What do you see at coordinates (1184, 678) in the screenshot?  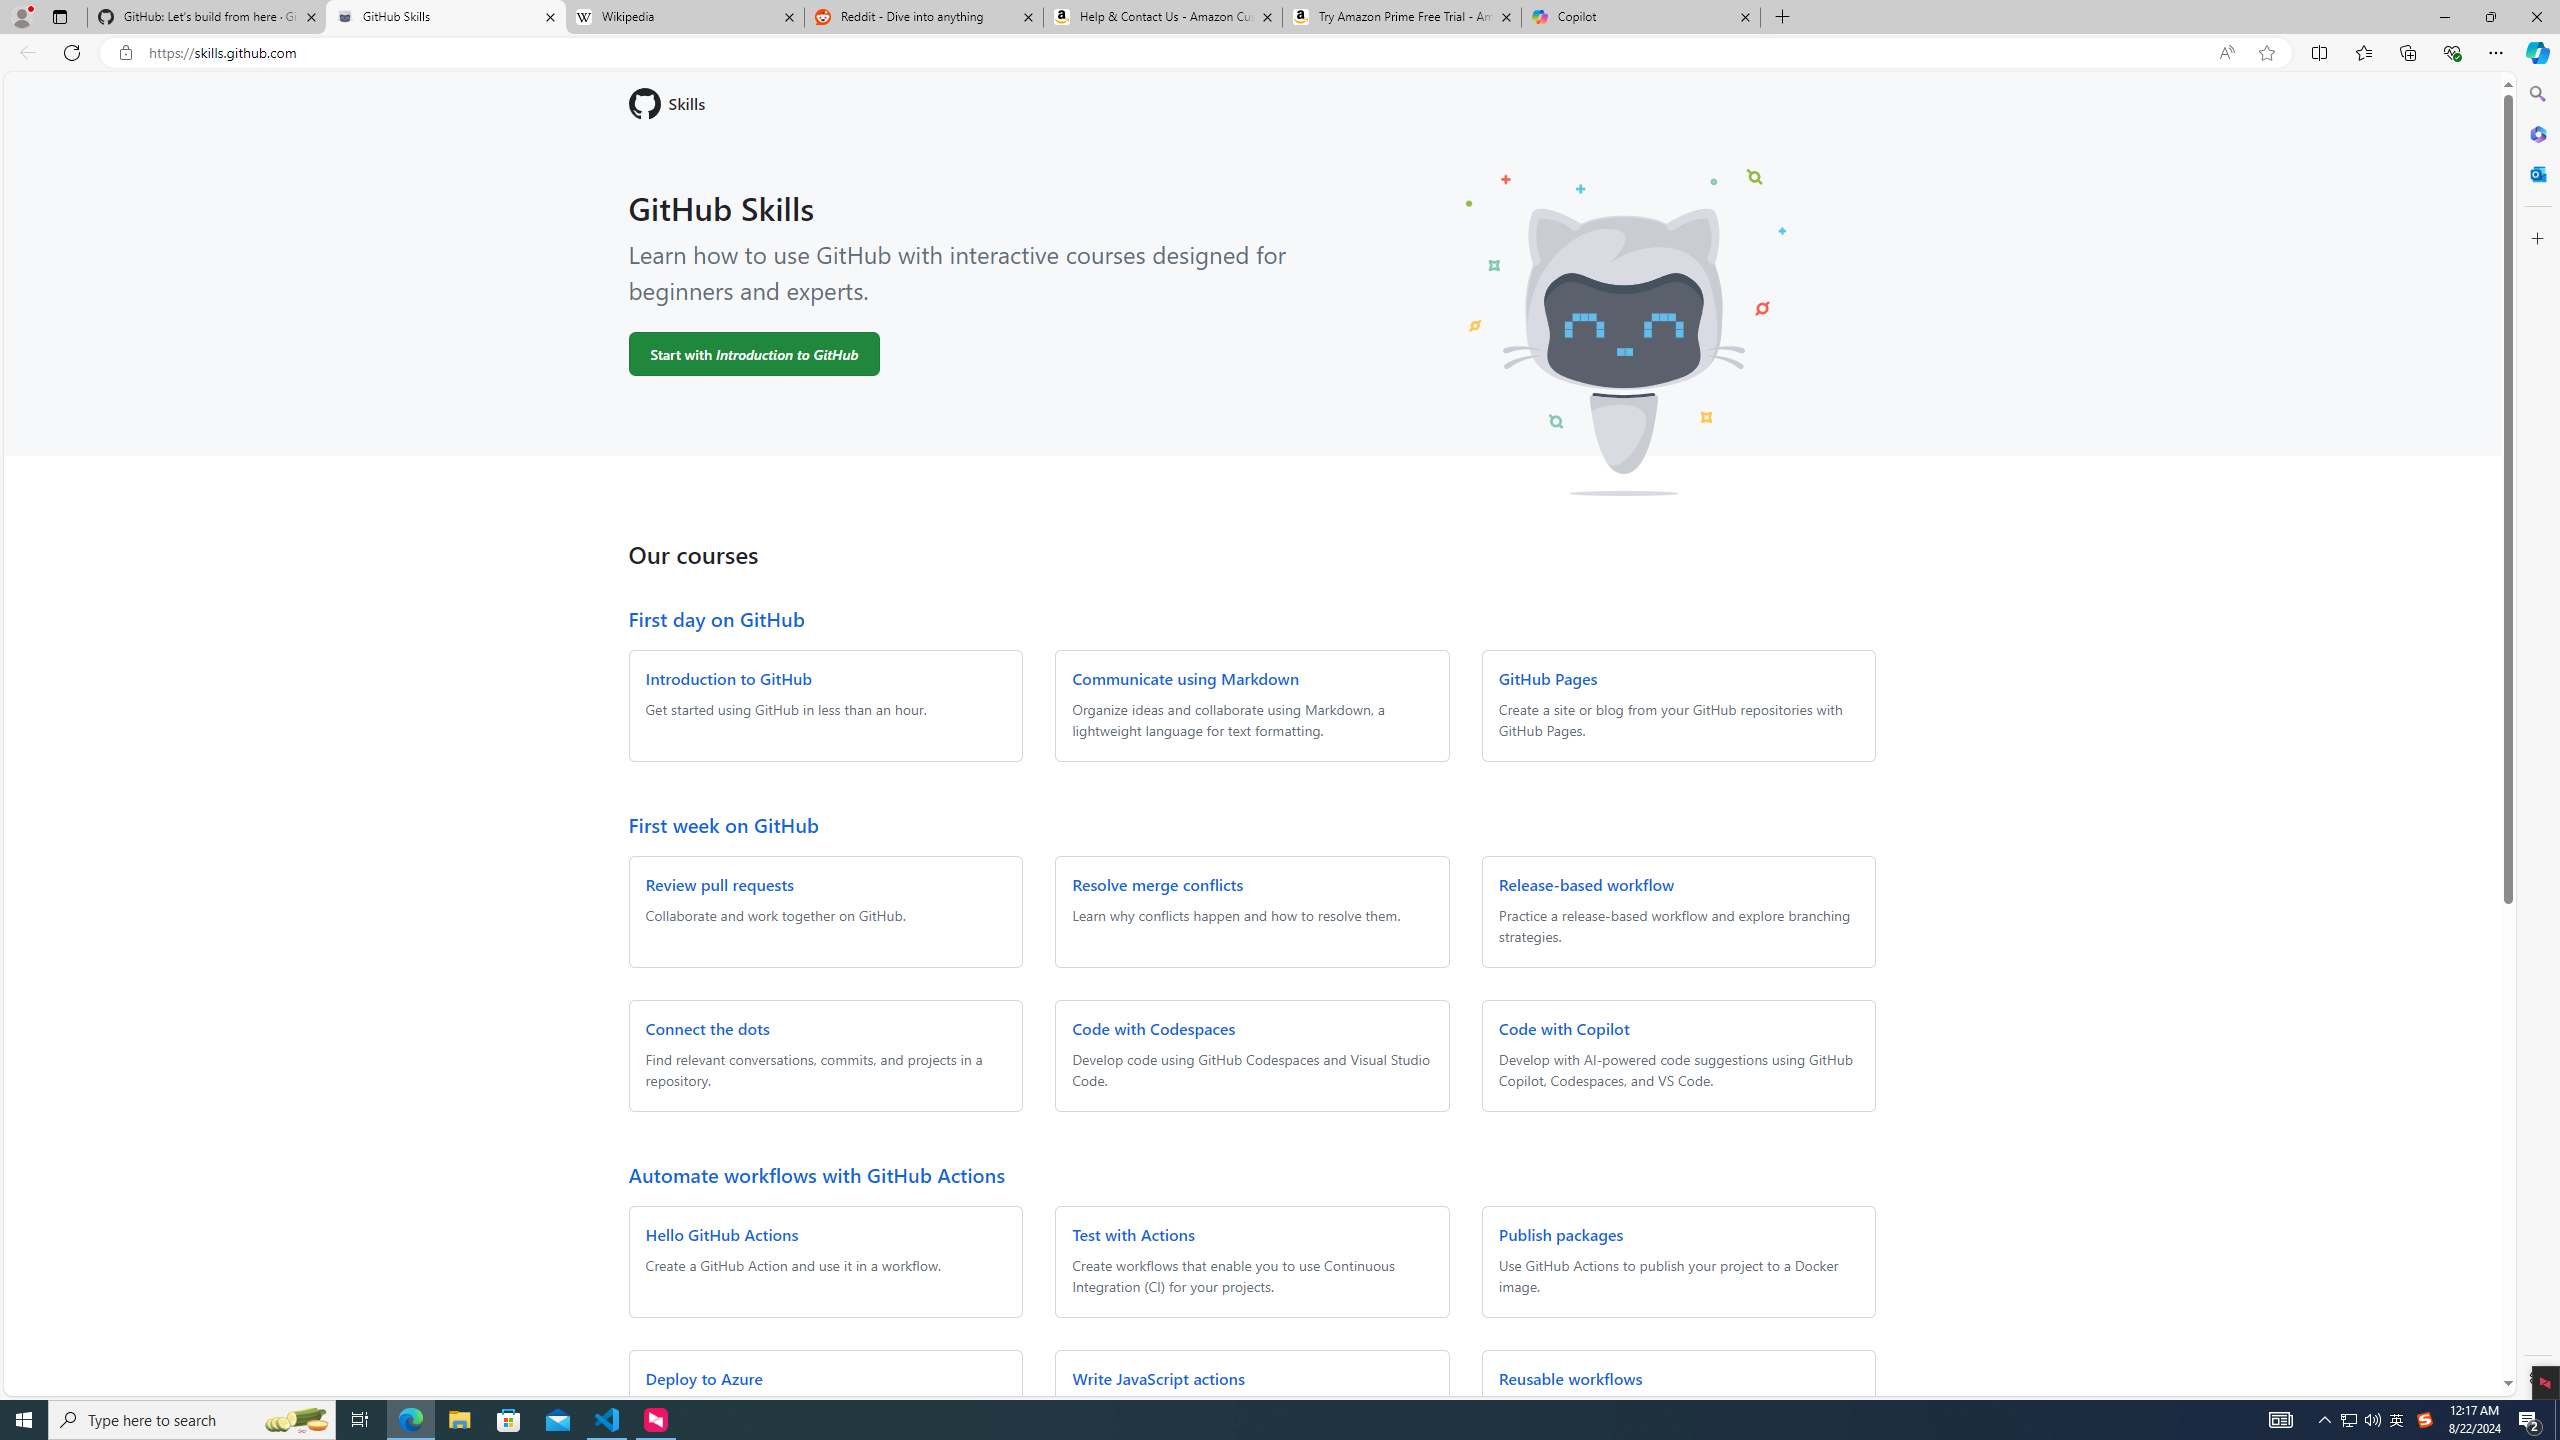 I see `Communicate using Markdown` at bounding box center [1184, 678].